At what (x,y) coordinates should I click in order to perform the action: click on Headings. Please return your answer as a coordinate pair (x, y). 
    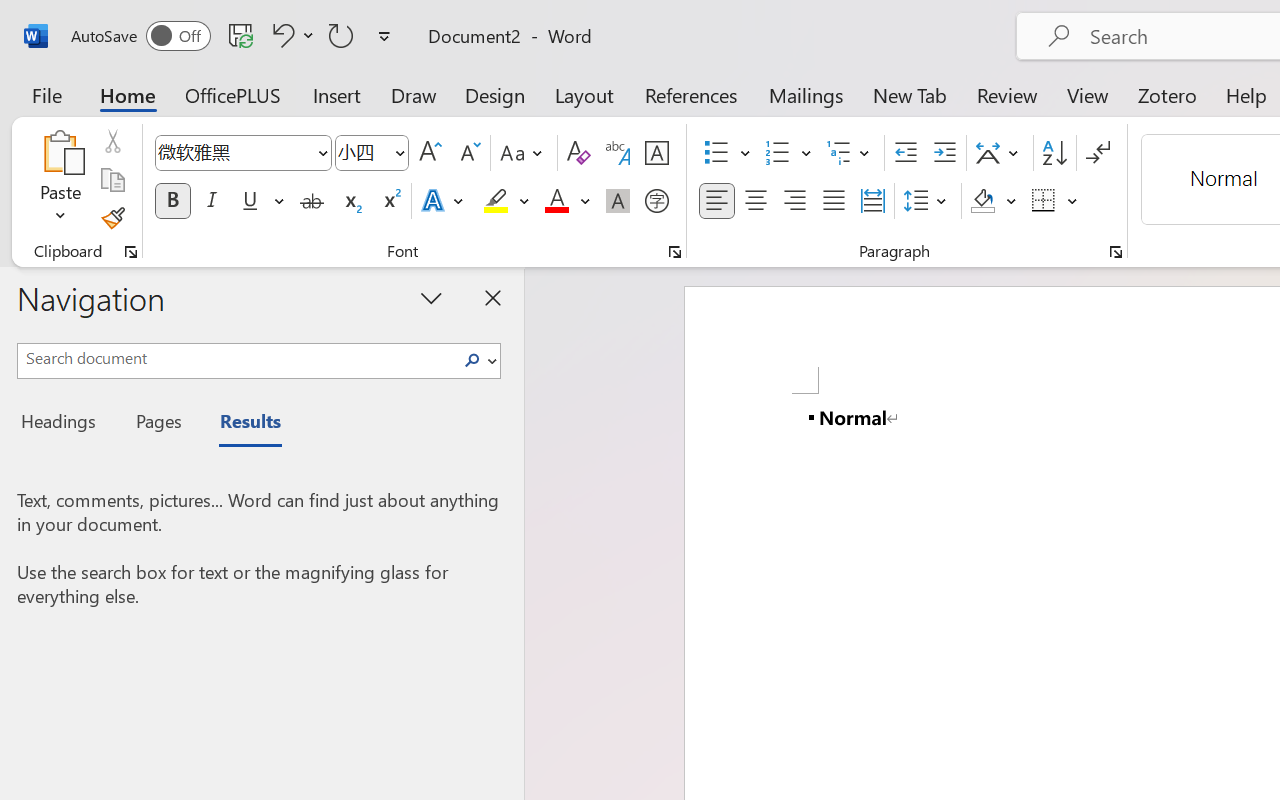
    Looking at the image, I should click on (64, 424).